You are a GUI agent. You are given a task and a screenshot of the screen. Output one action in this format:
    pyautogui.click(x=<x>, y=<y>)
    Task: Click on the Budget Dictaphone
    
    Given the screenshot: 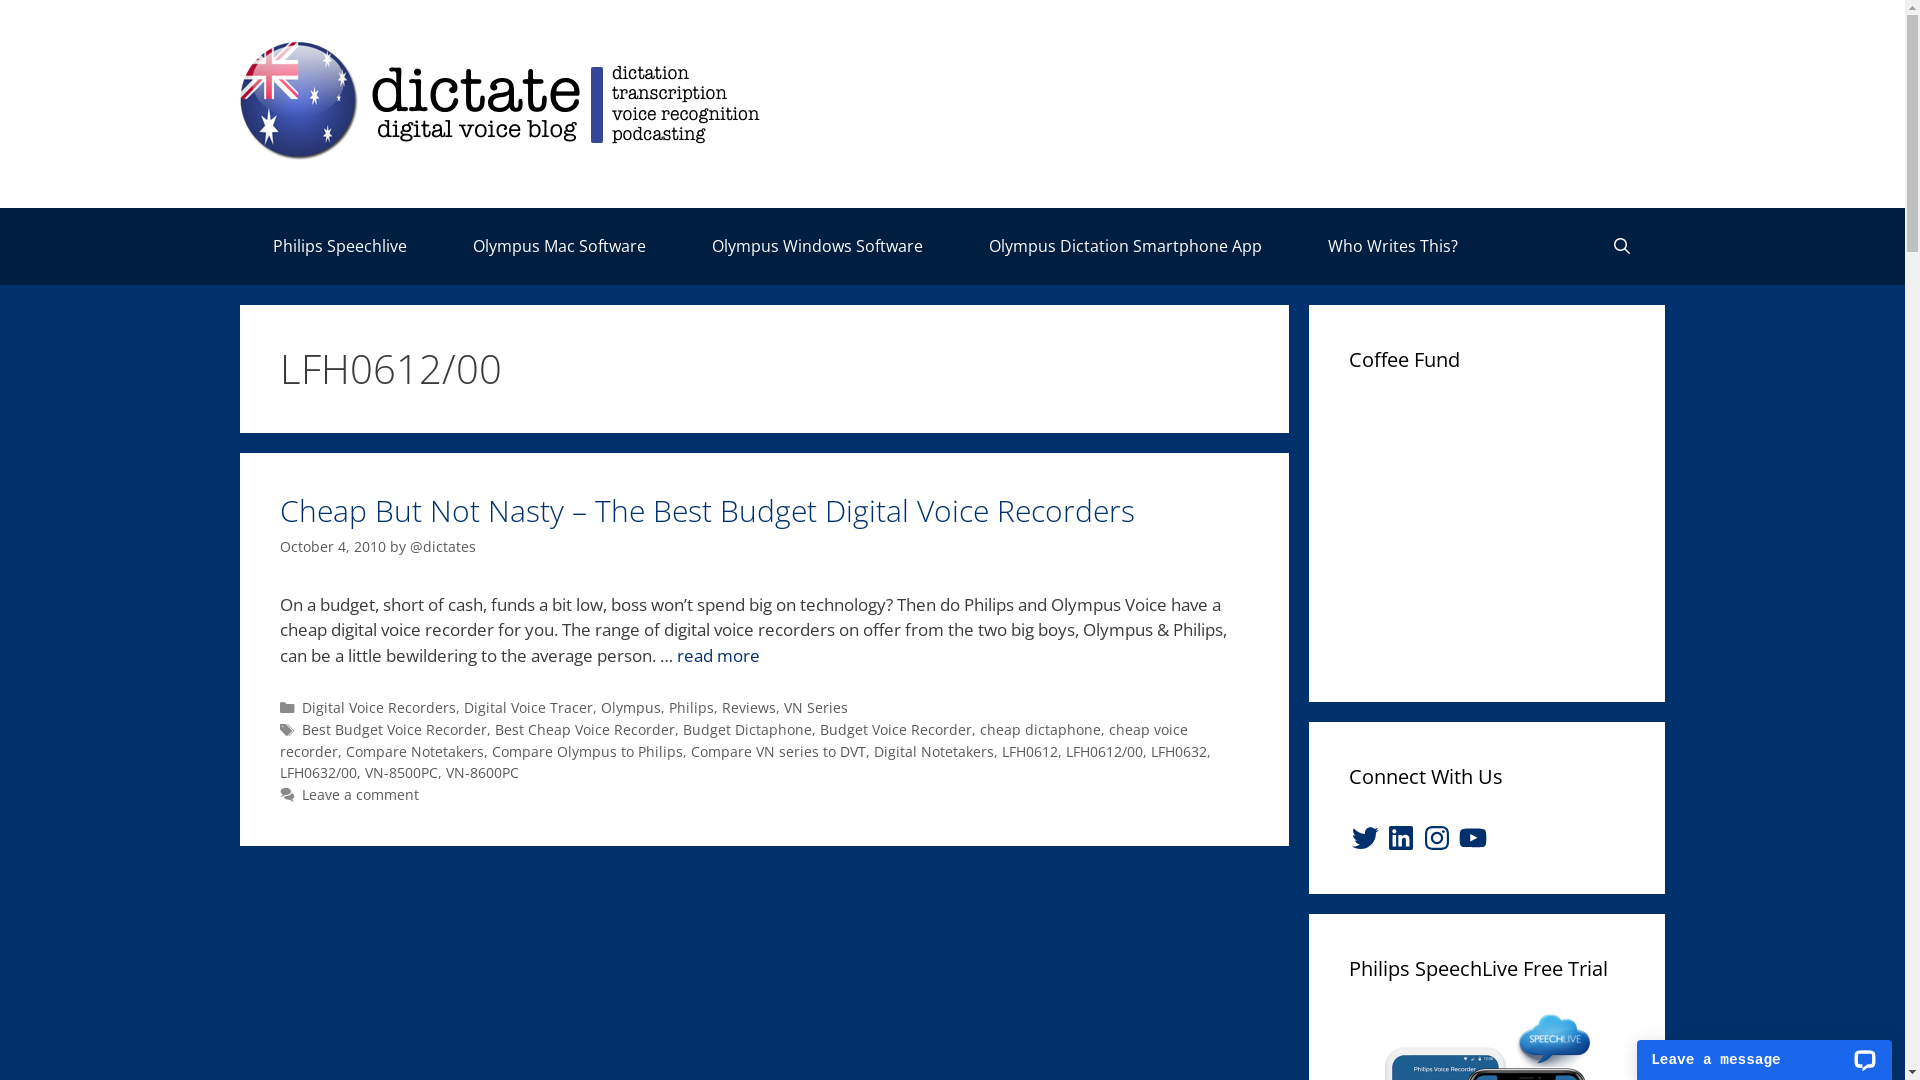 What is the action you would take?
    pyautogui.click(x=748, y=730)
    